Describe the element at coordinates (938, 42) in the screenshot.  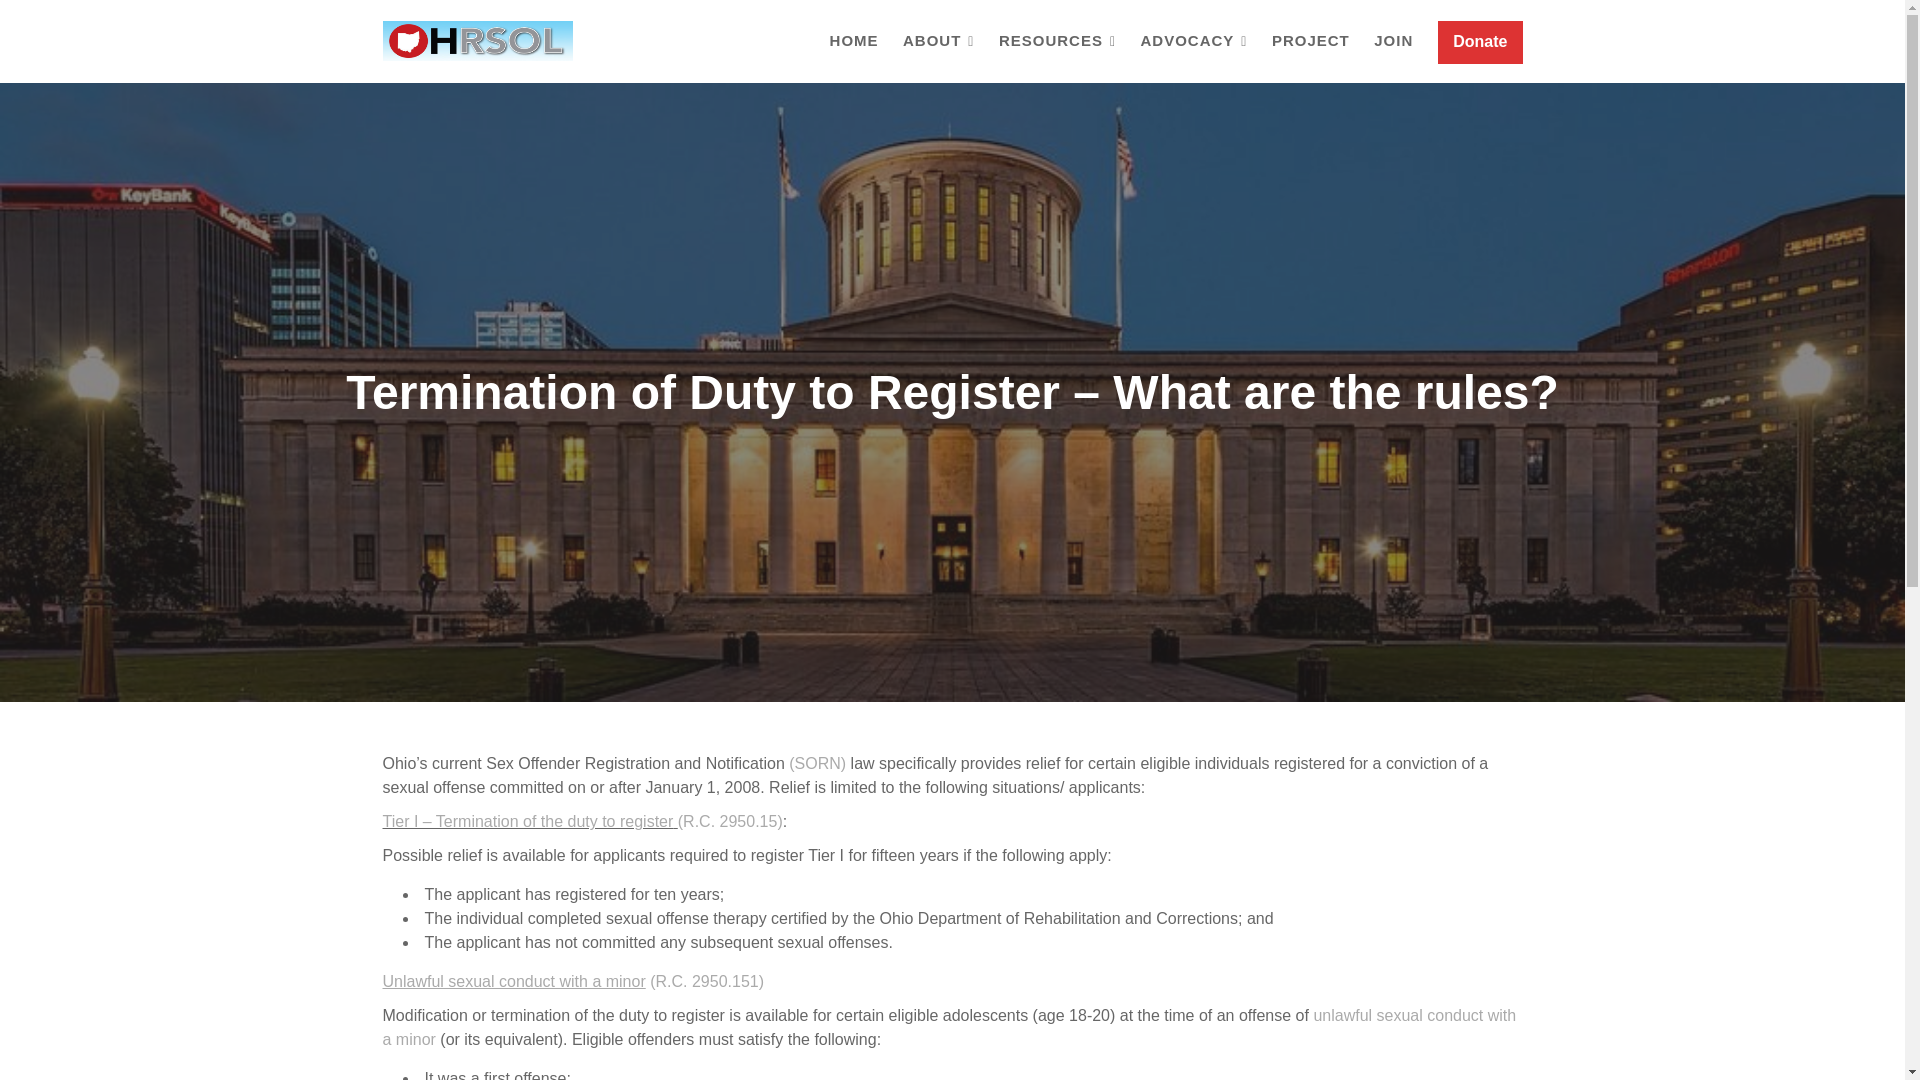
I see `ABOUT` at that location.